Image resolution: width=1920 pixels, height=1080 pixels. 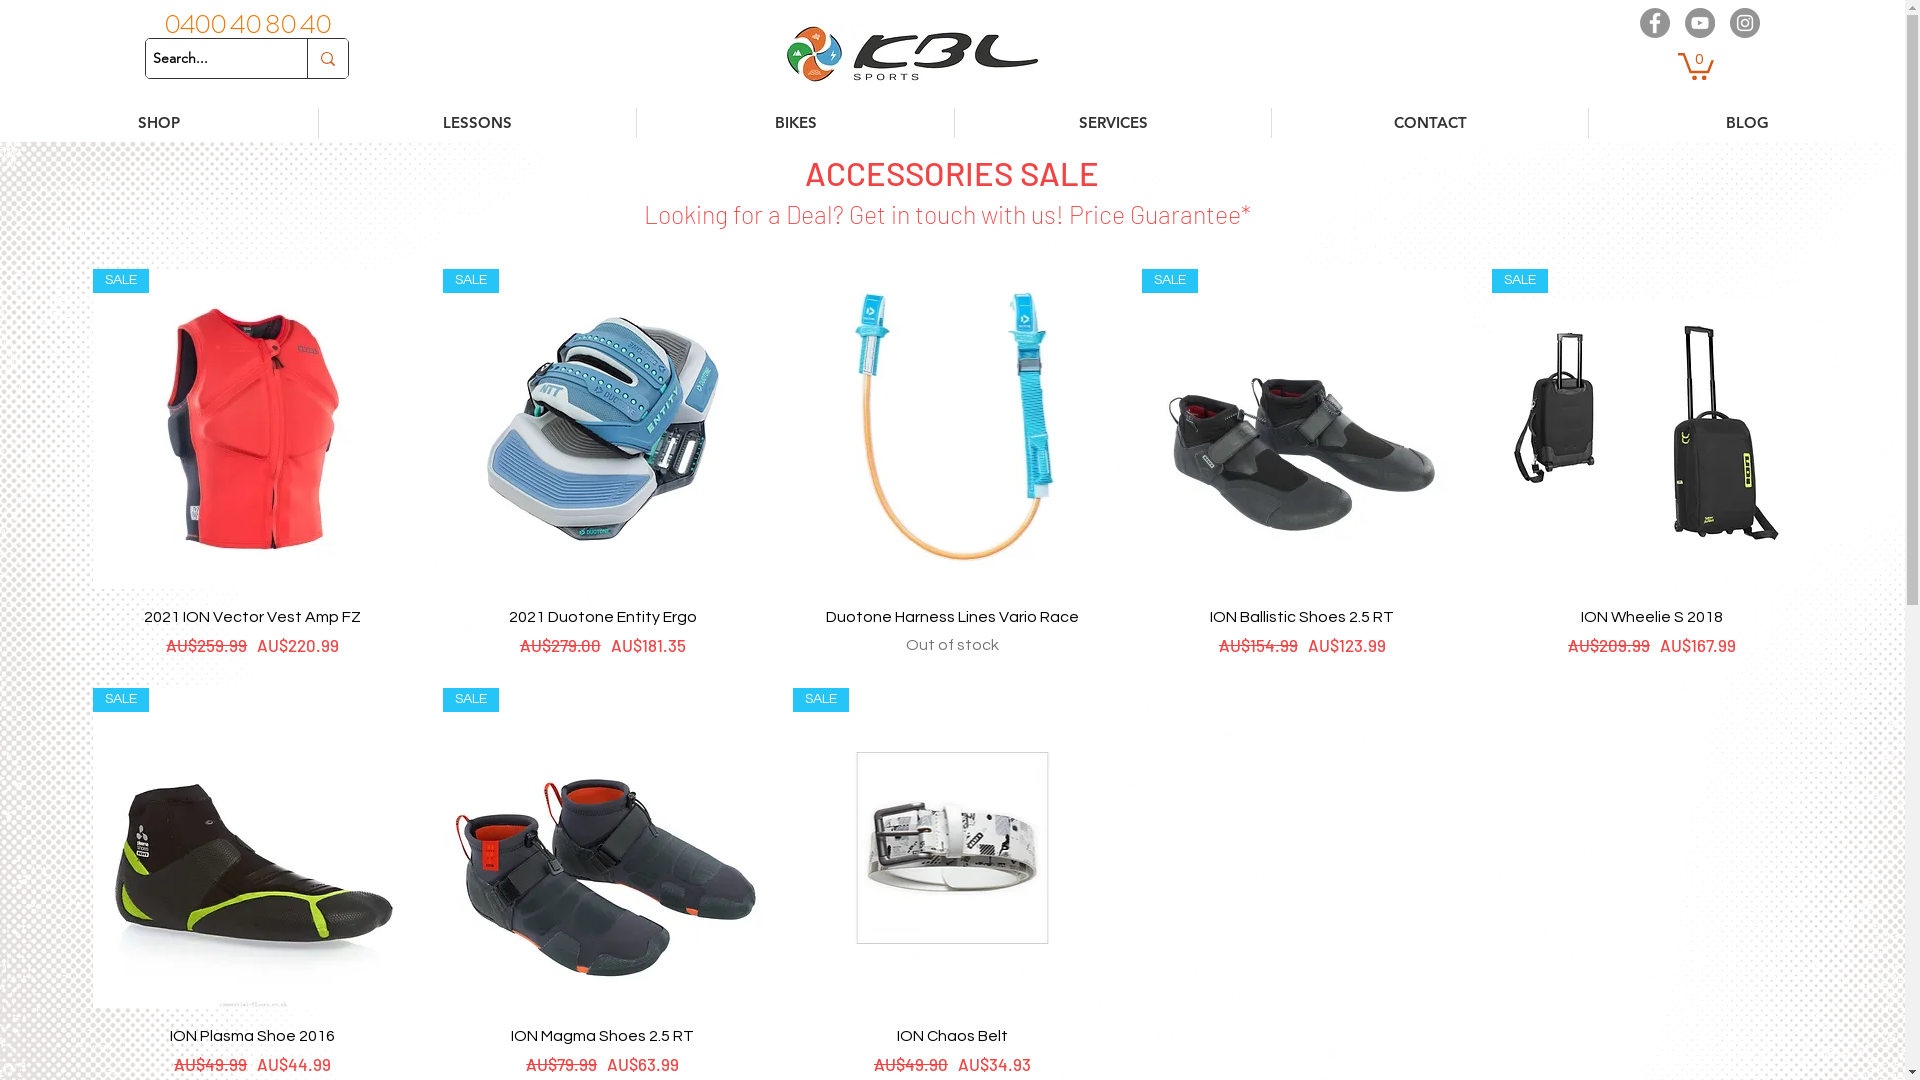 I want to click on SALE, so click(x=603, y=848).